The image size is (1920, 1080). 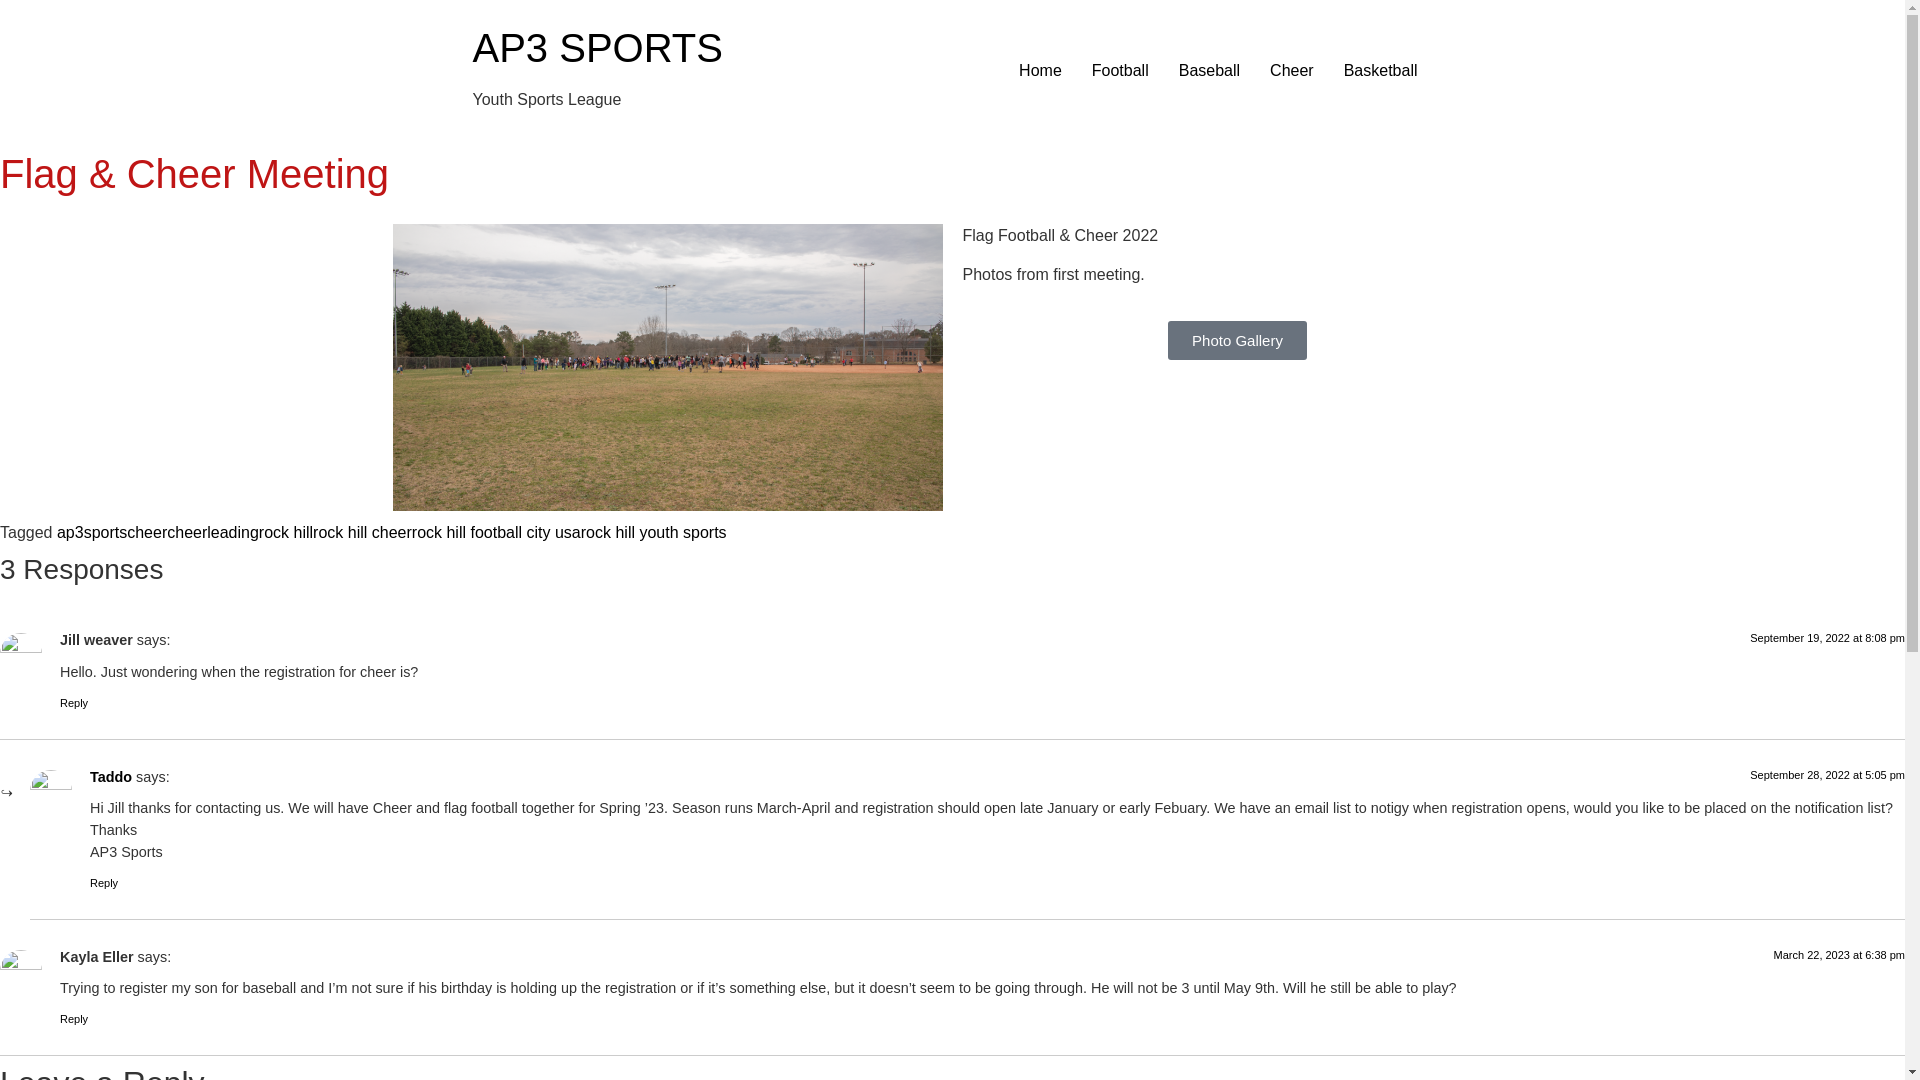 I want to click on Home, so click(x=596, y=48).